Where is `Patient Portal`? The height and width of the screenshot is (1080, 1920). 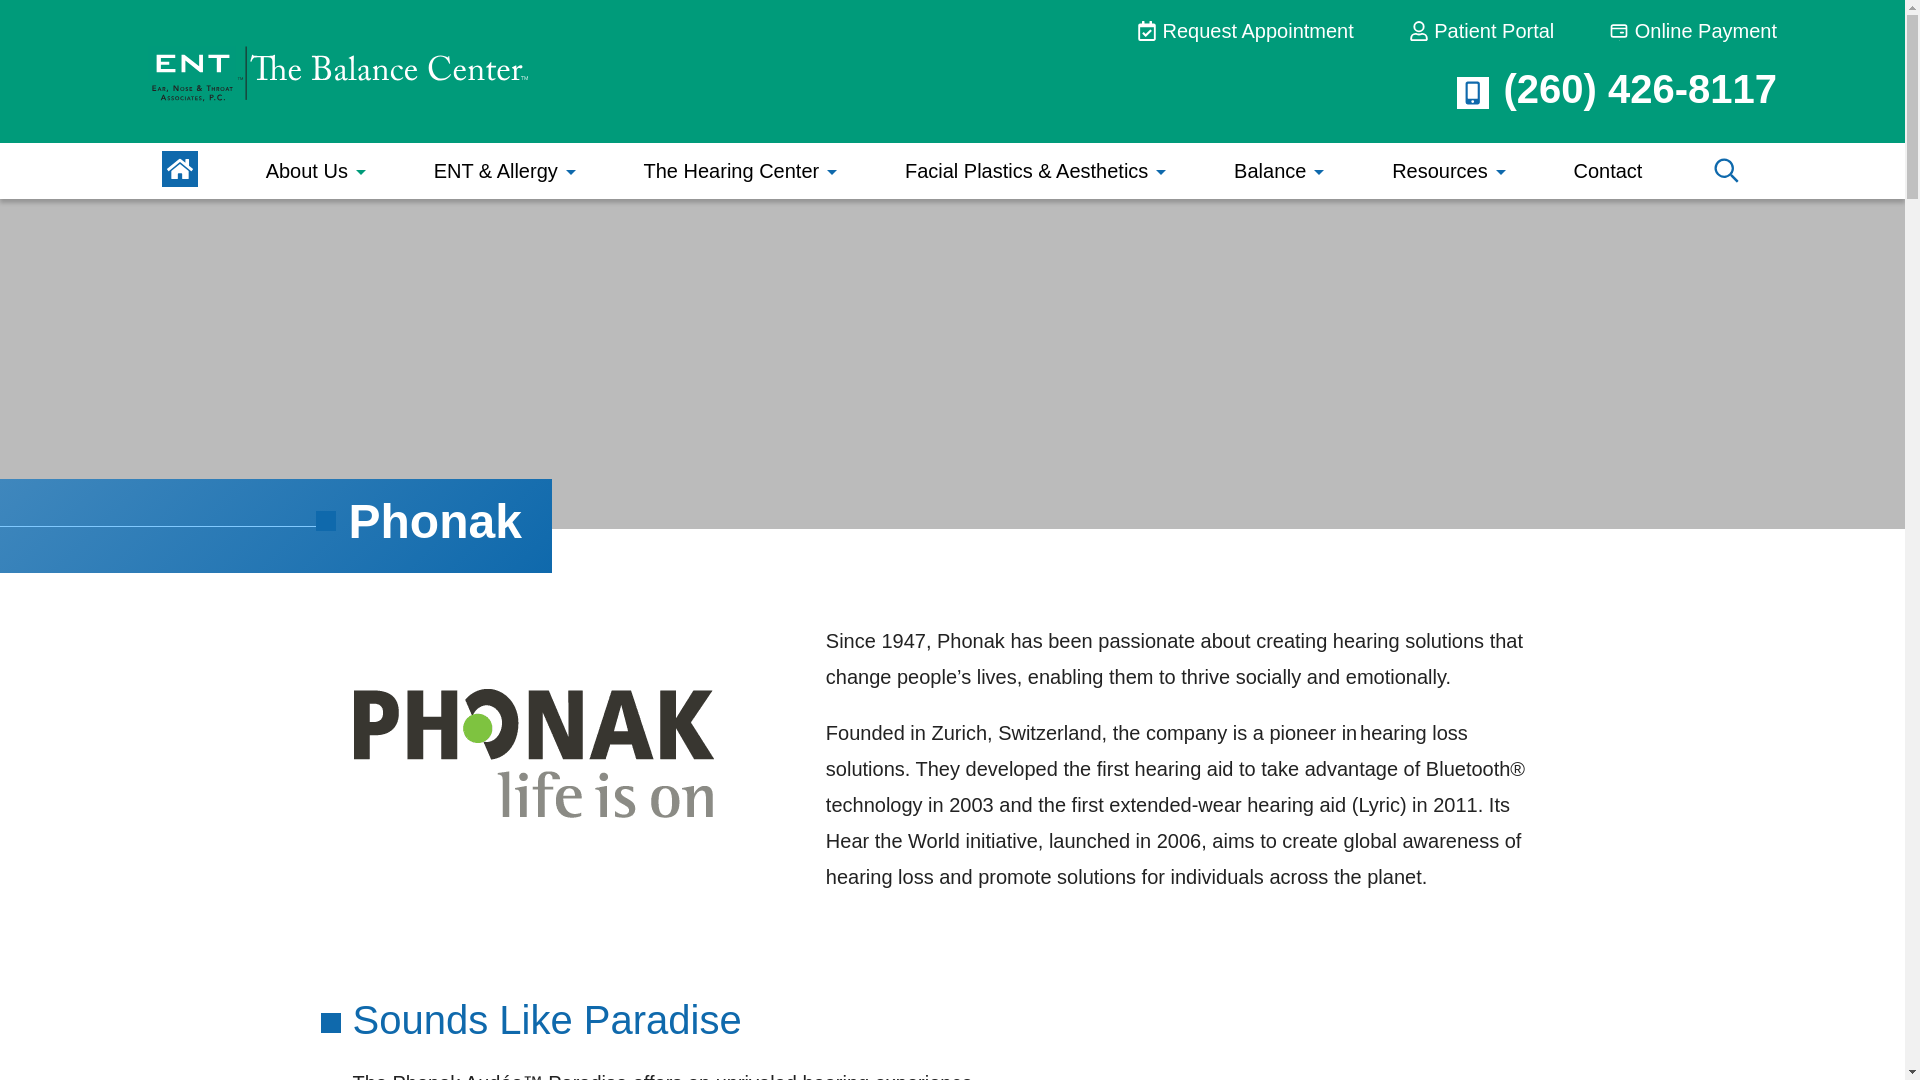 Patient Portal is located at coordinates (1482, 34).